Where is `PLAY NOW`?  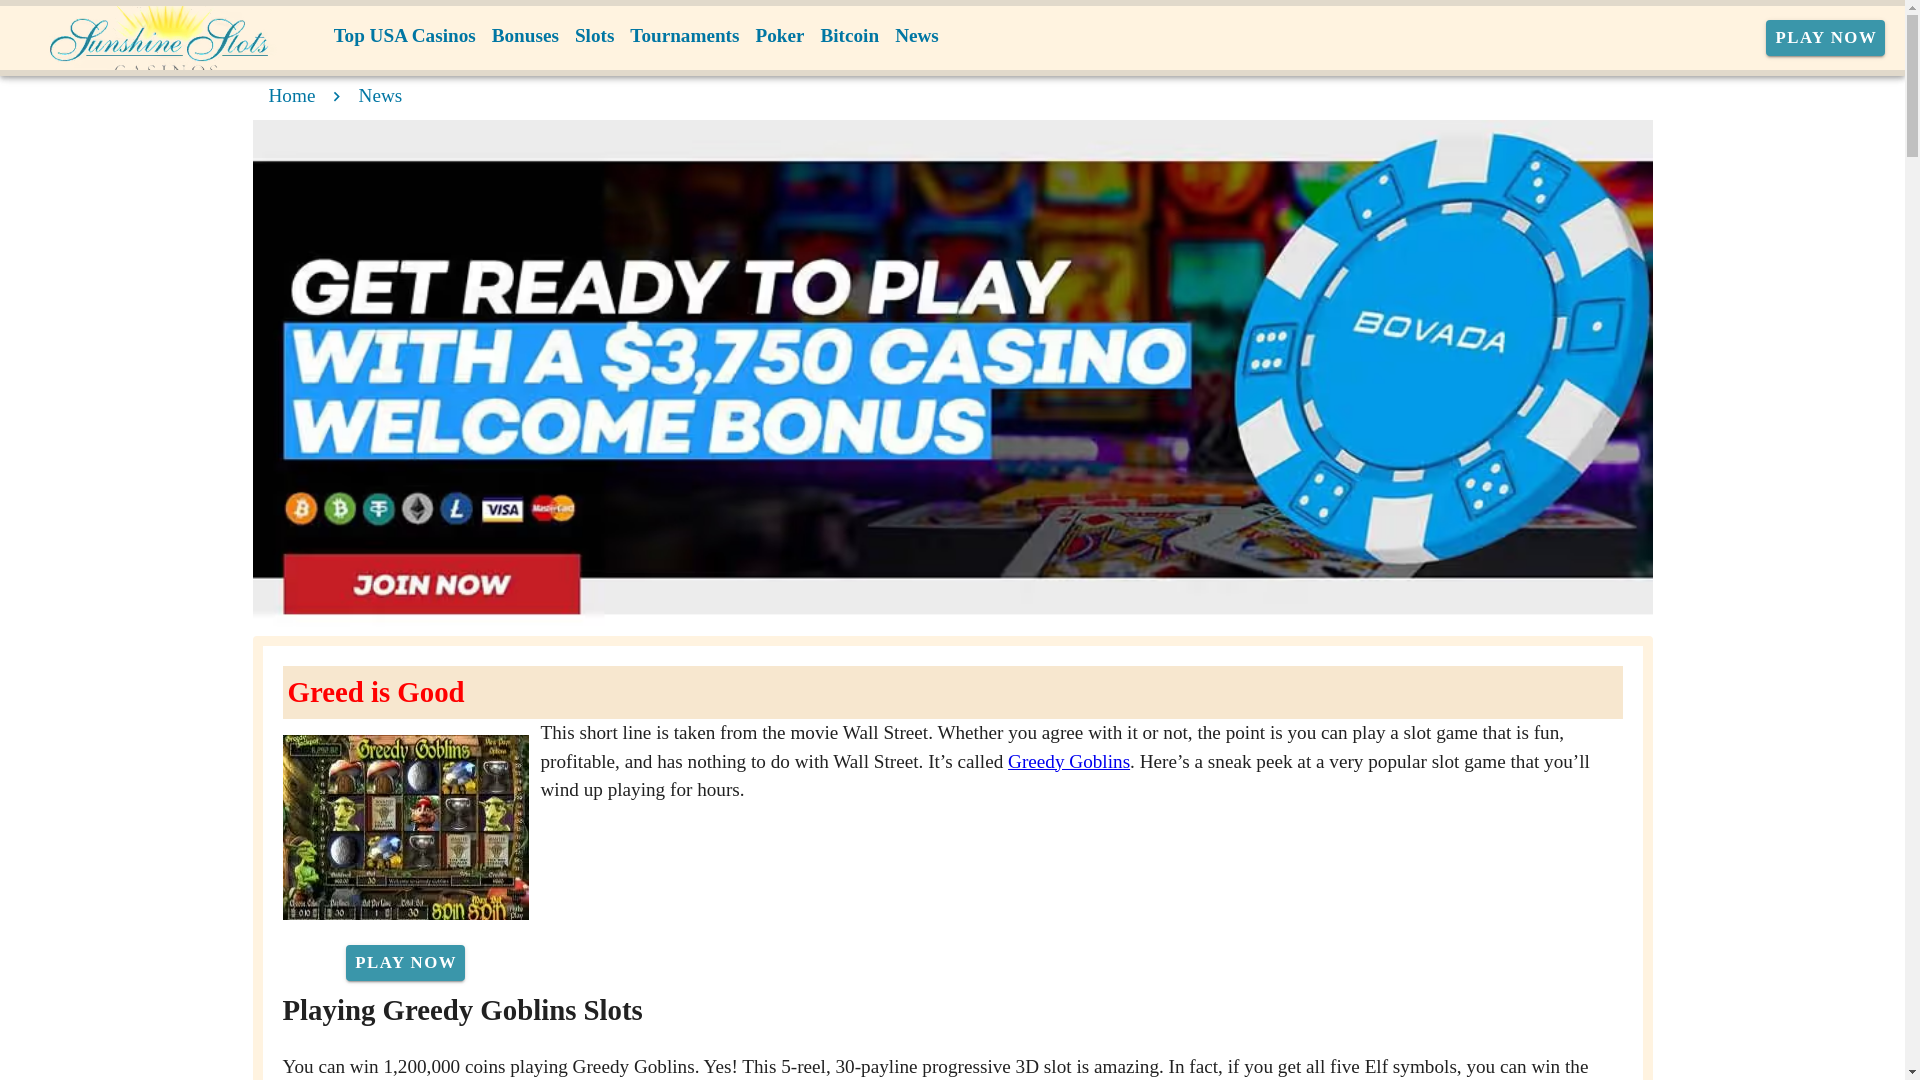
PLAY NOW is located at coordinates (1826, 38).